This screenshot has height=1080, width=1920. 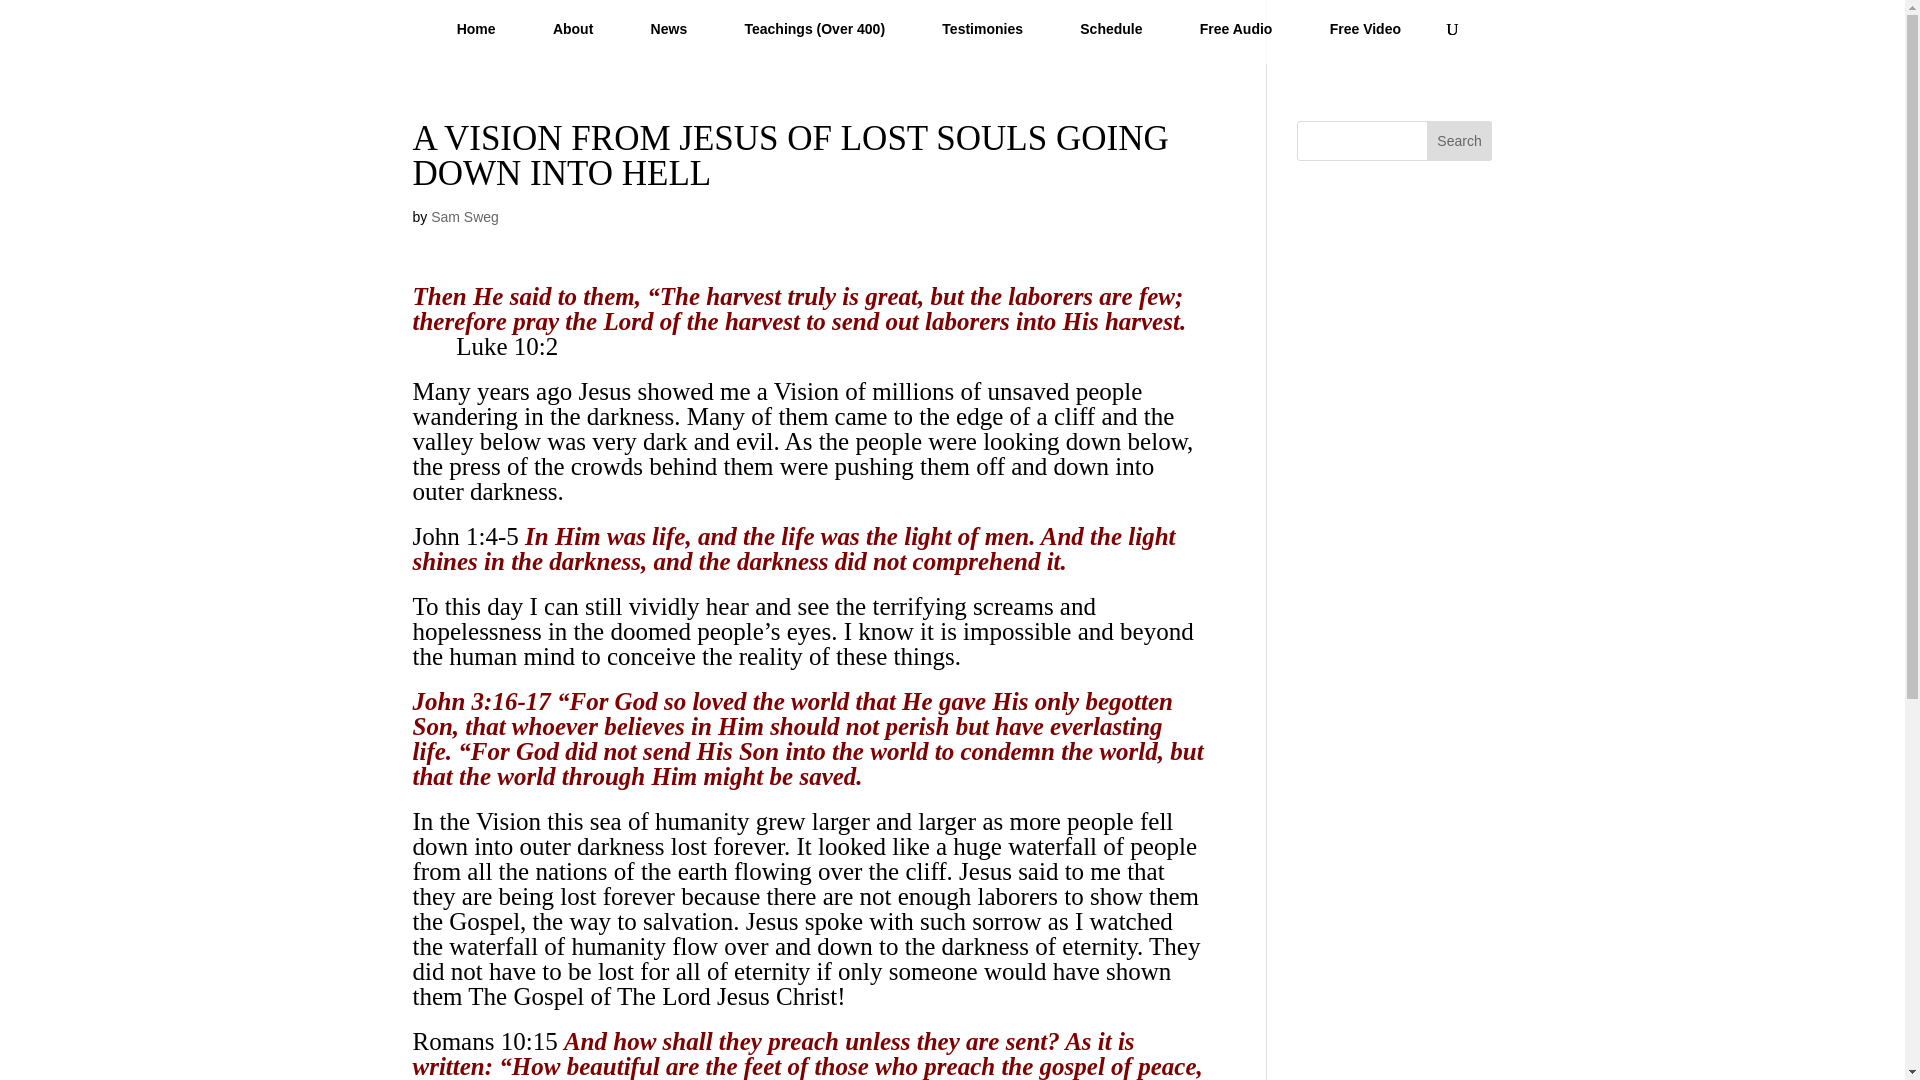 I want to click on Posts by Sam Sweg, so click(x=464, y=216).